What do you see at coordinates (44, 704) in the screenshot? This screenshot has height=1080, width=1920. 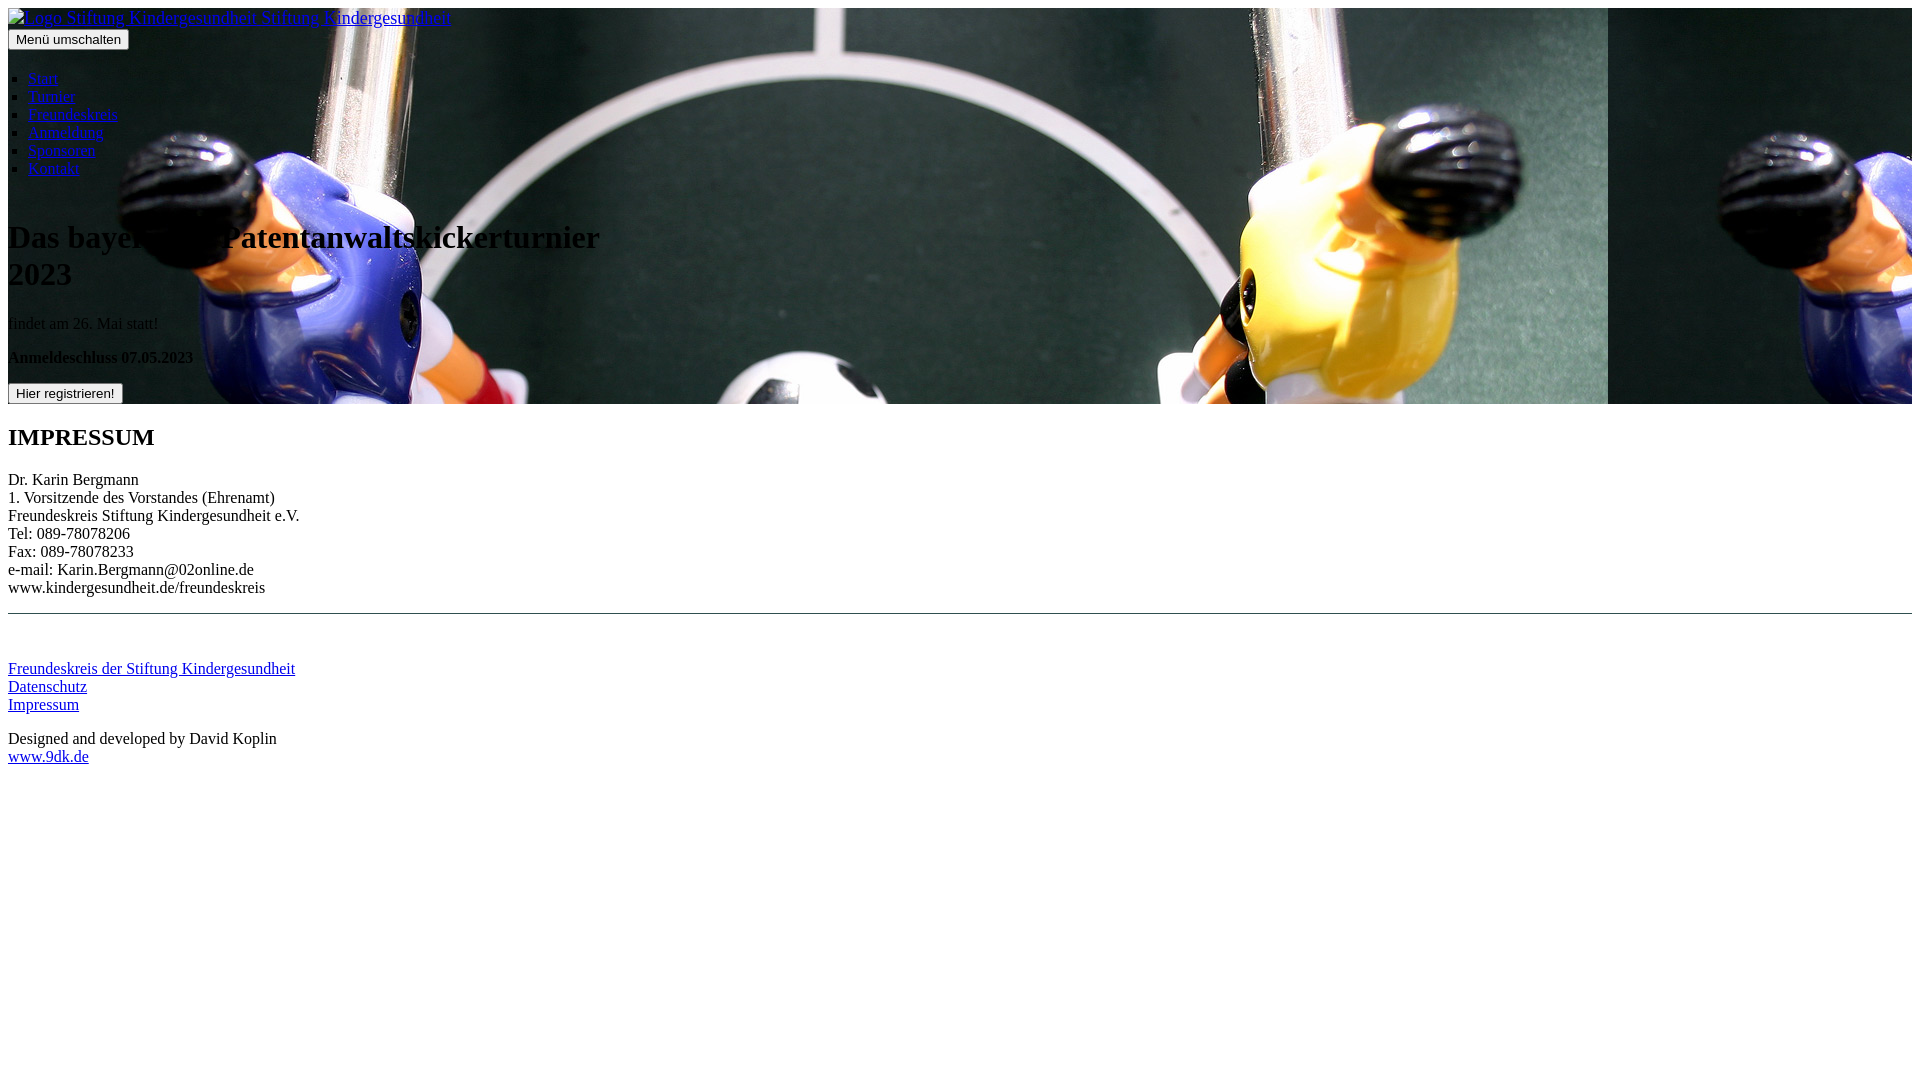 I see `Impressum` at bounding box center [44, 704].